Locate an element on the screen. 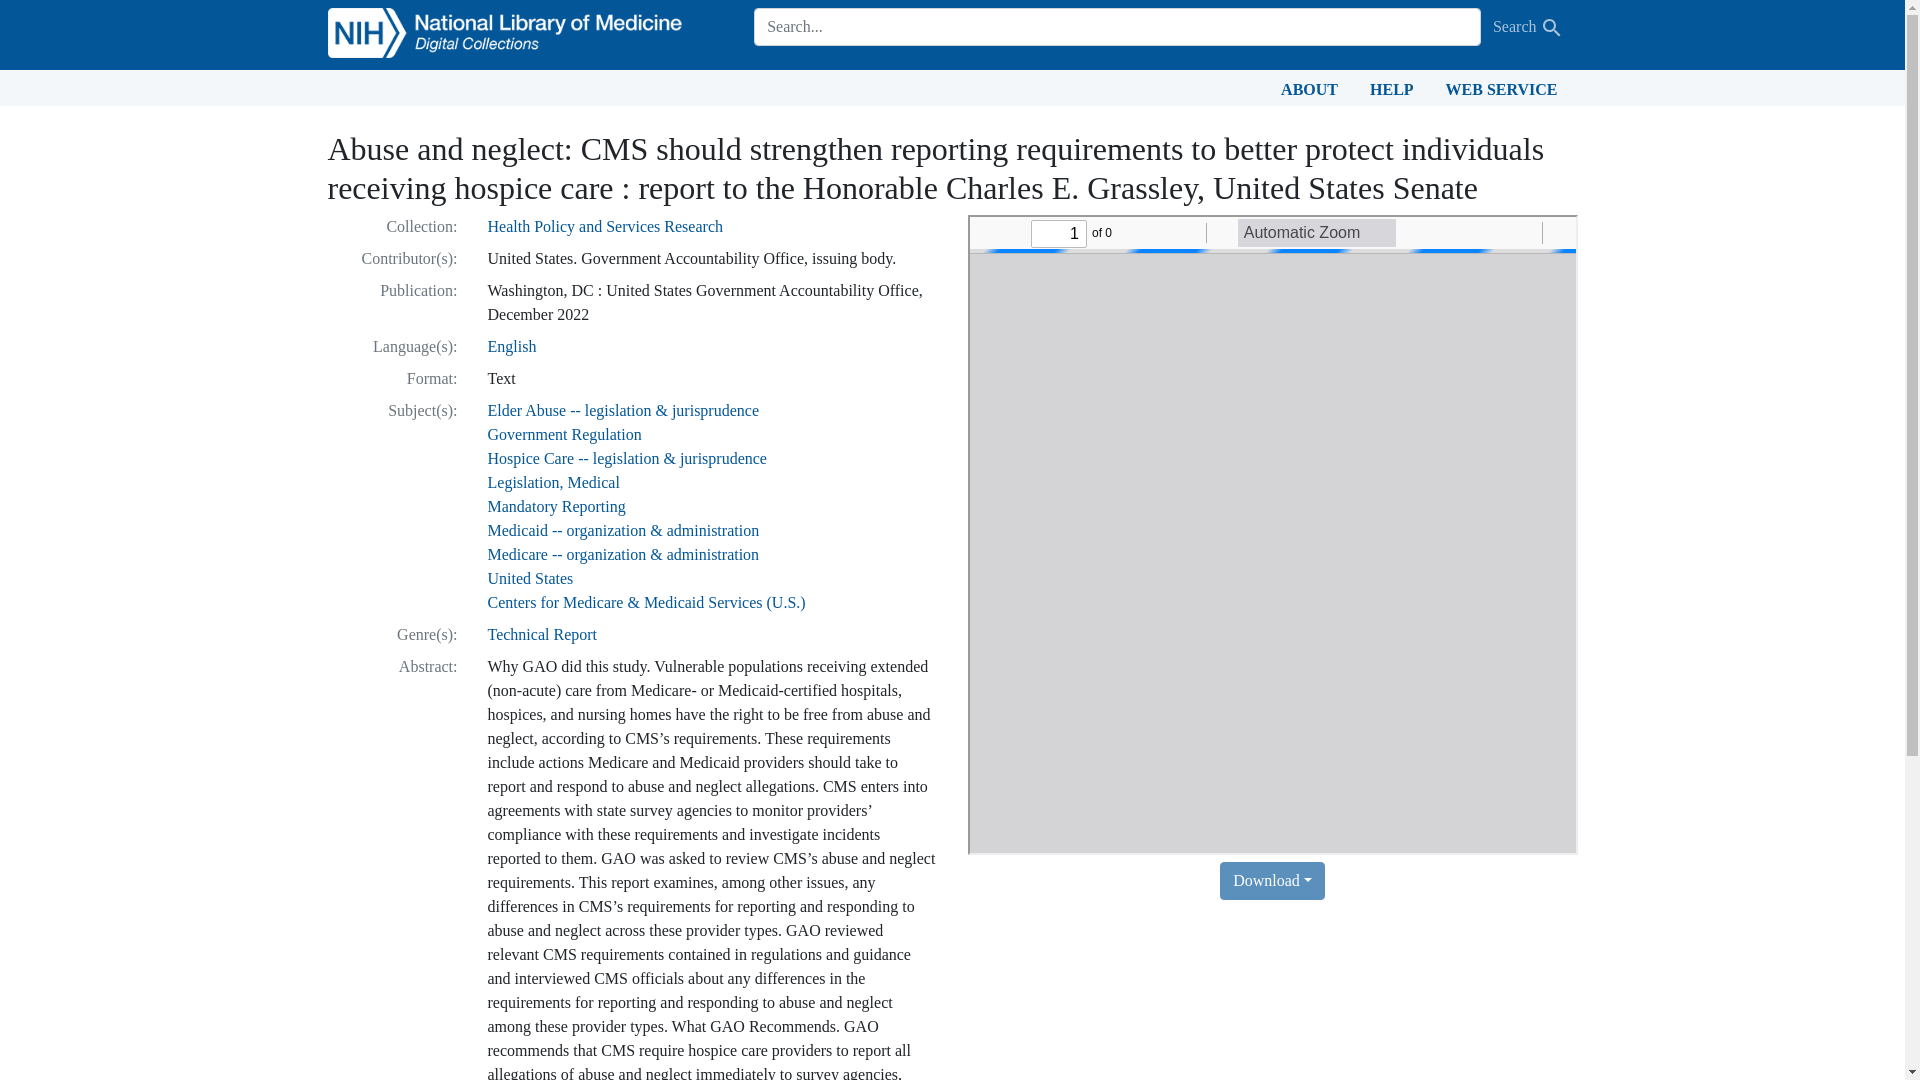  Legislation, Medical is located at coordinates (554, 482).